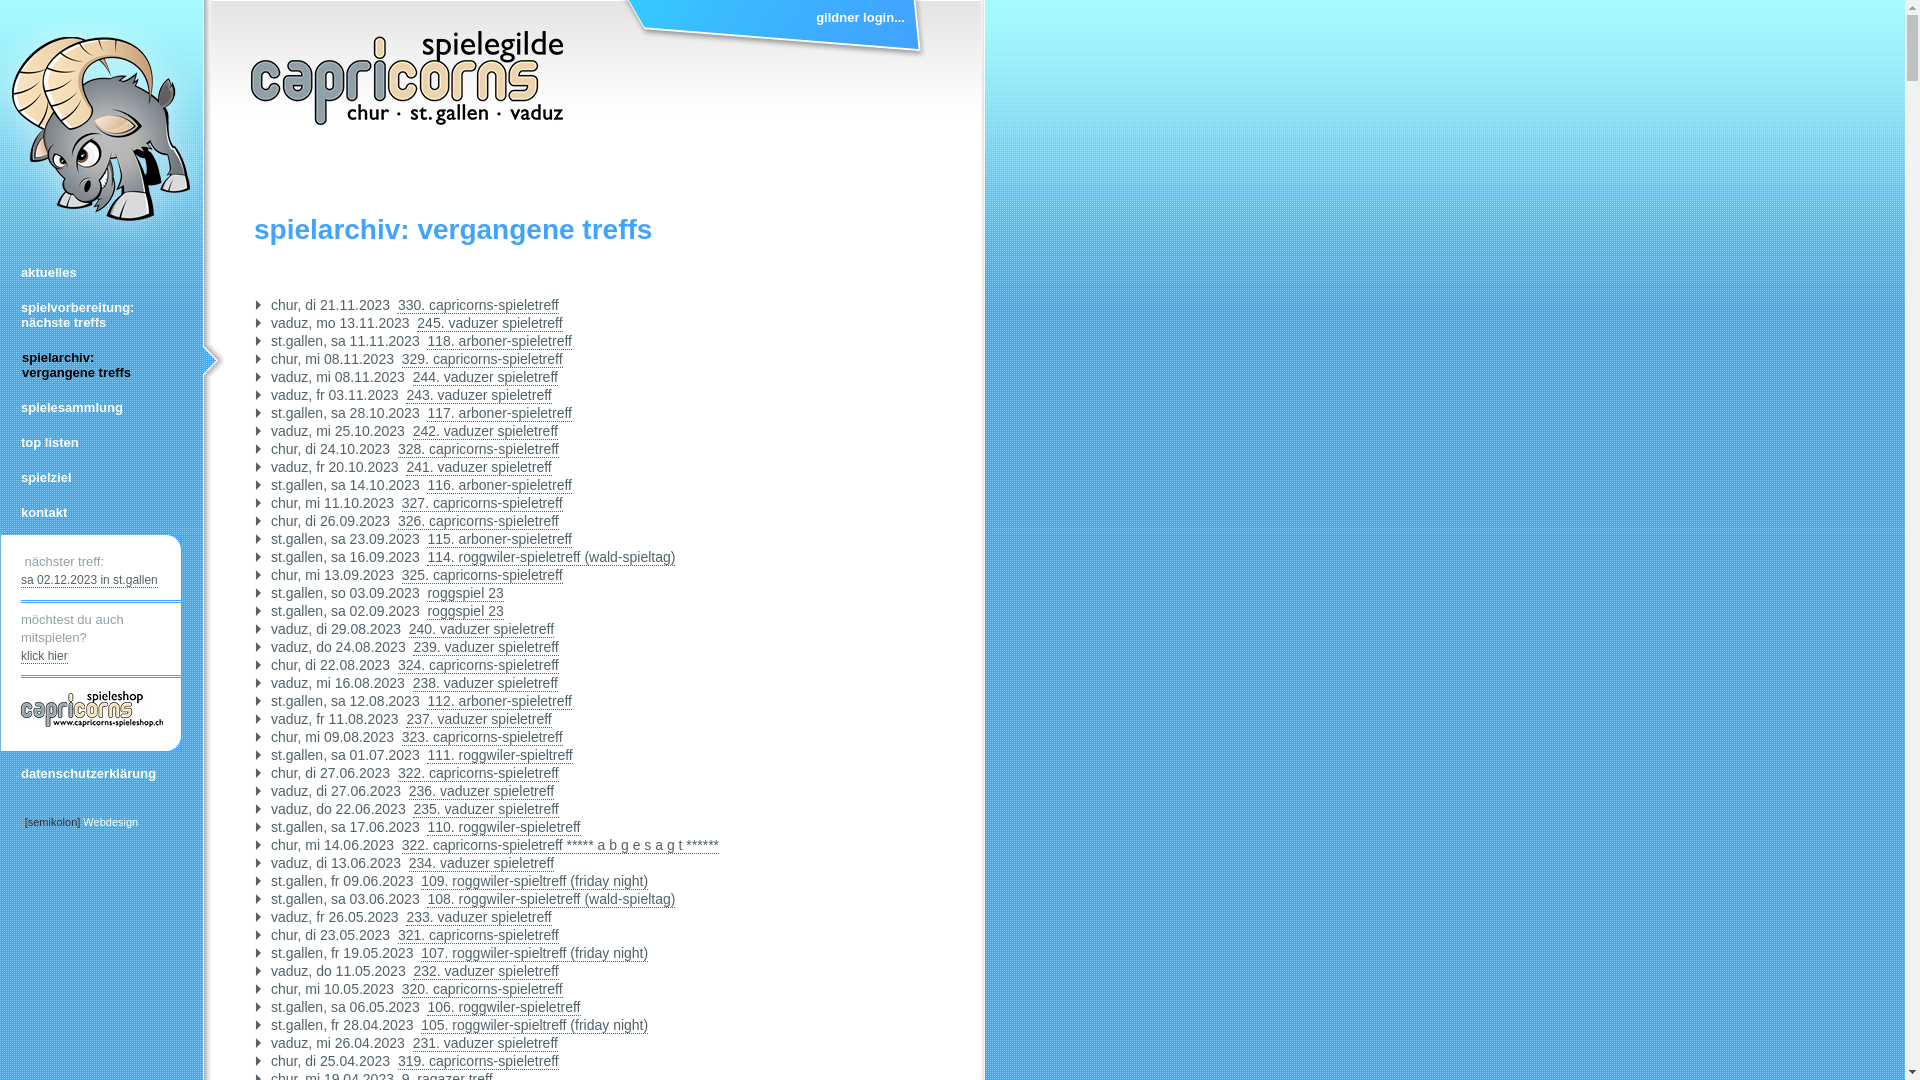 The image size is (1920, 1080). I want to click on 323. capricorns-spieletreff, so click(482, 738).